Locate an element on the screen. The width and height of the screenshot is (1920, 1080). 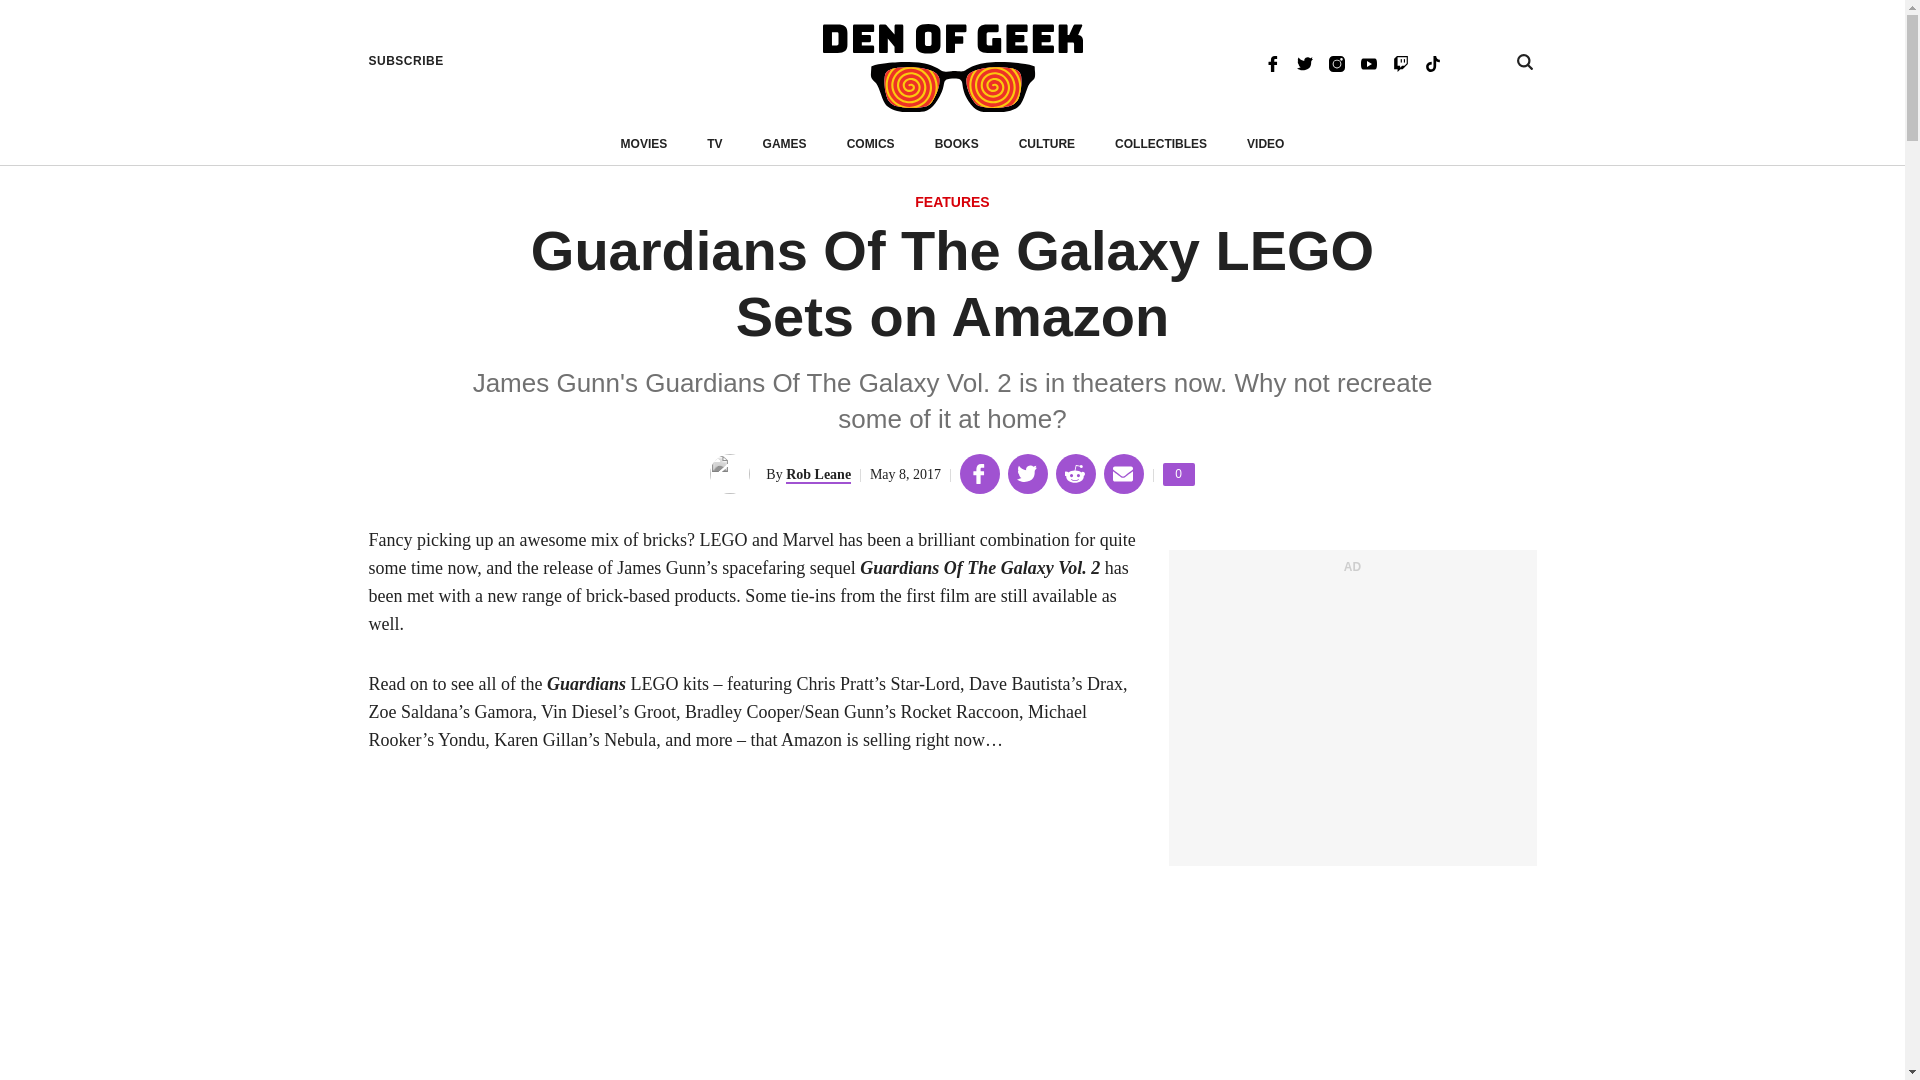
MOVIES is located at coordinates (644, 144).